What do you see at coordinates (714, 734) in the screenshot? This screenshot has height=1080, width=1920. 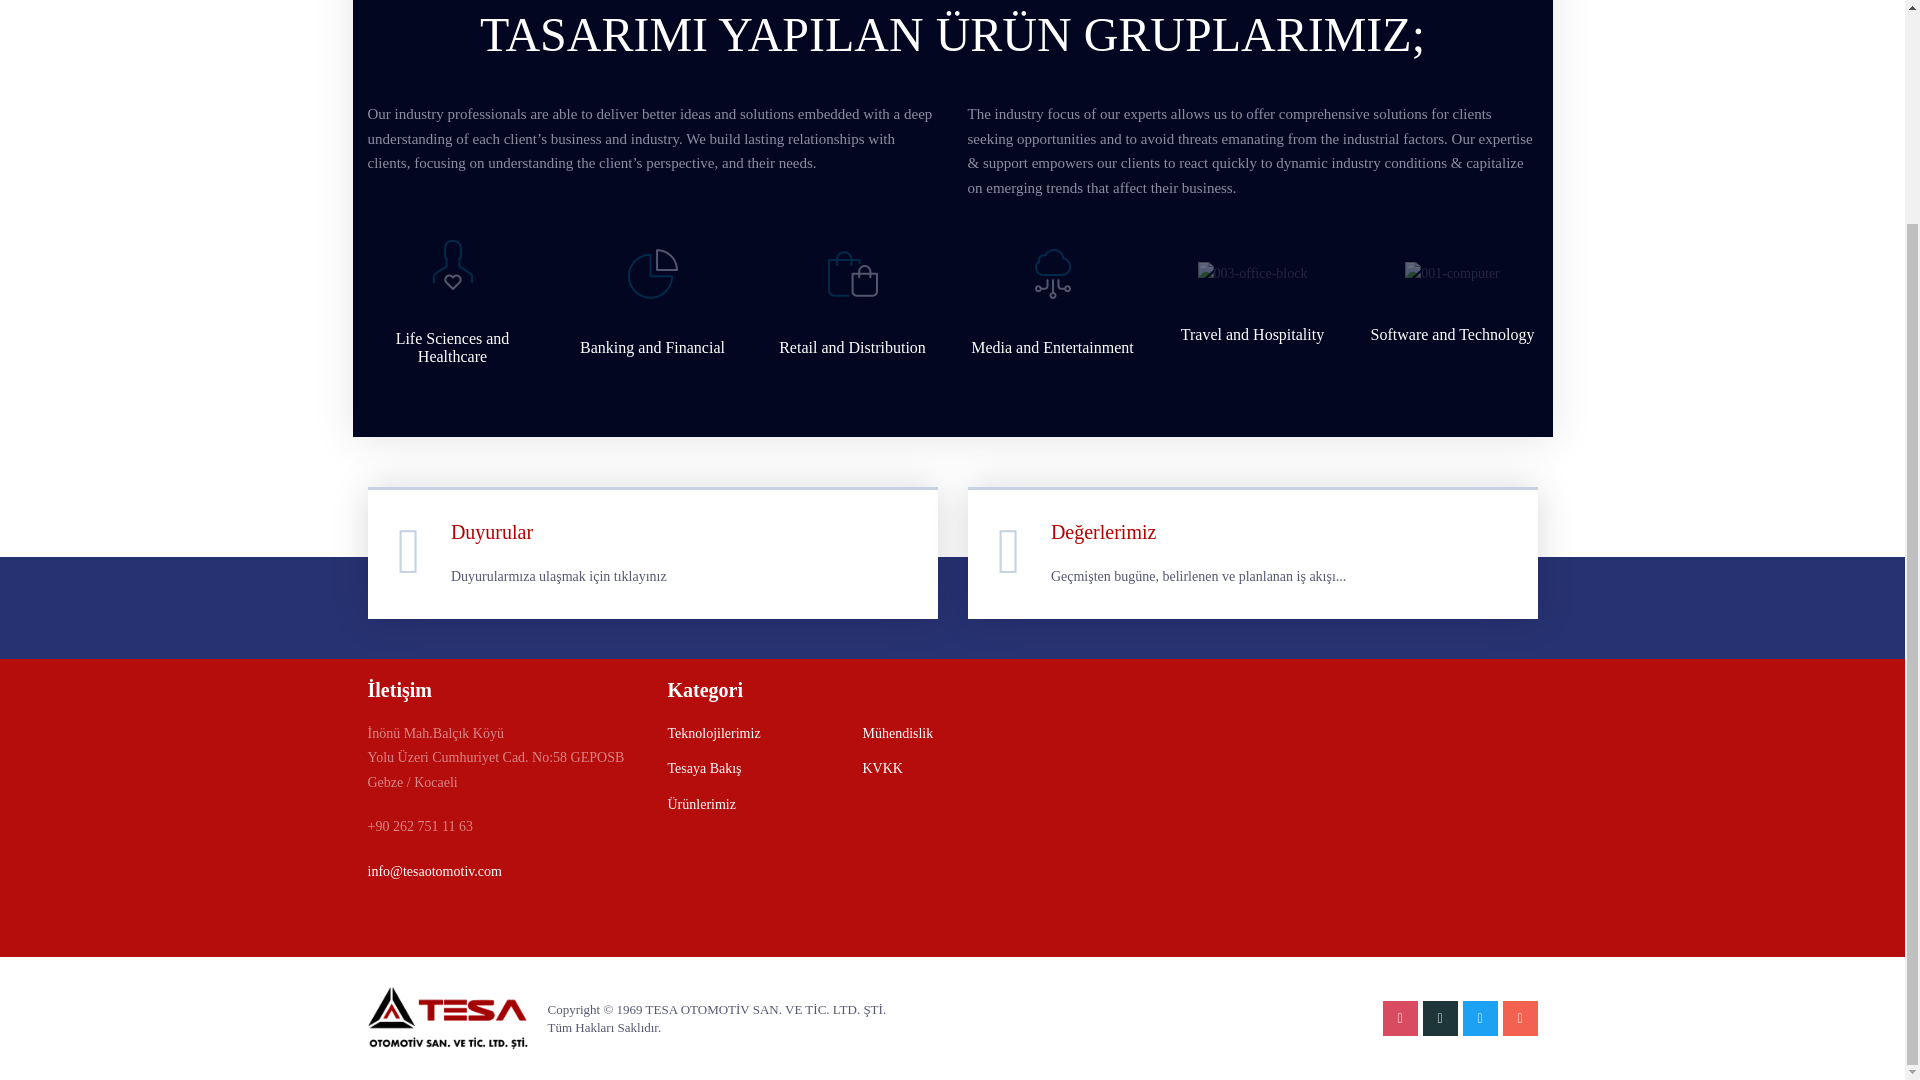 I see `Teknolojilerimiz` at bounding box center [714, 734].